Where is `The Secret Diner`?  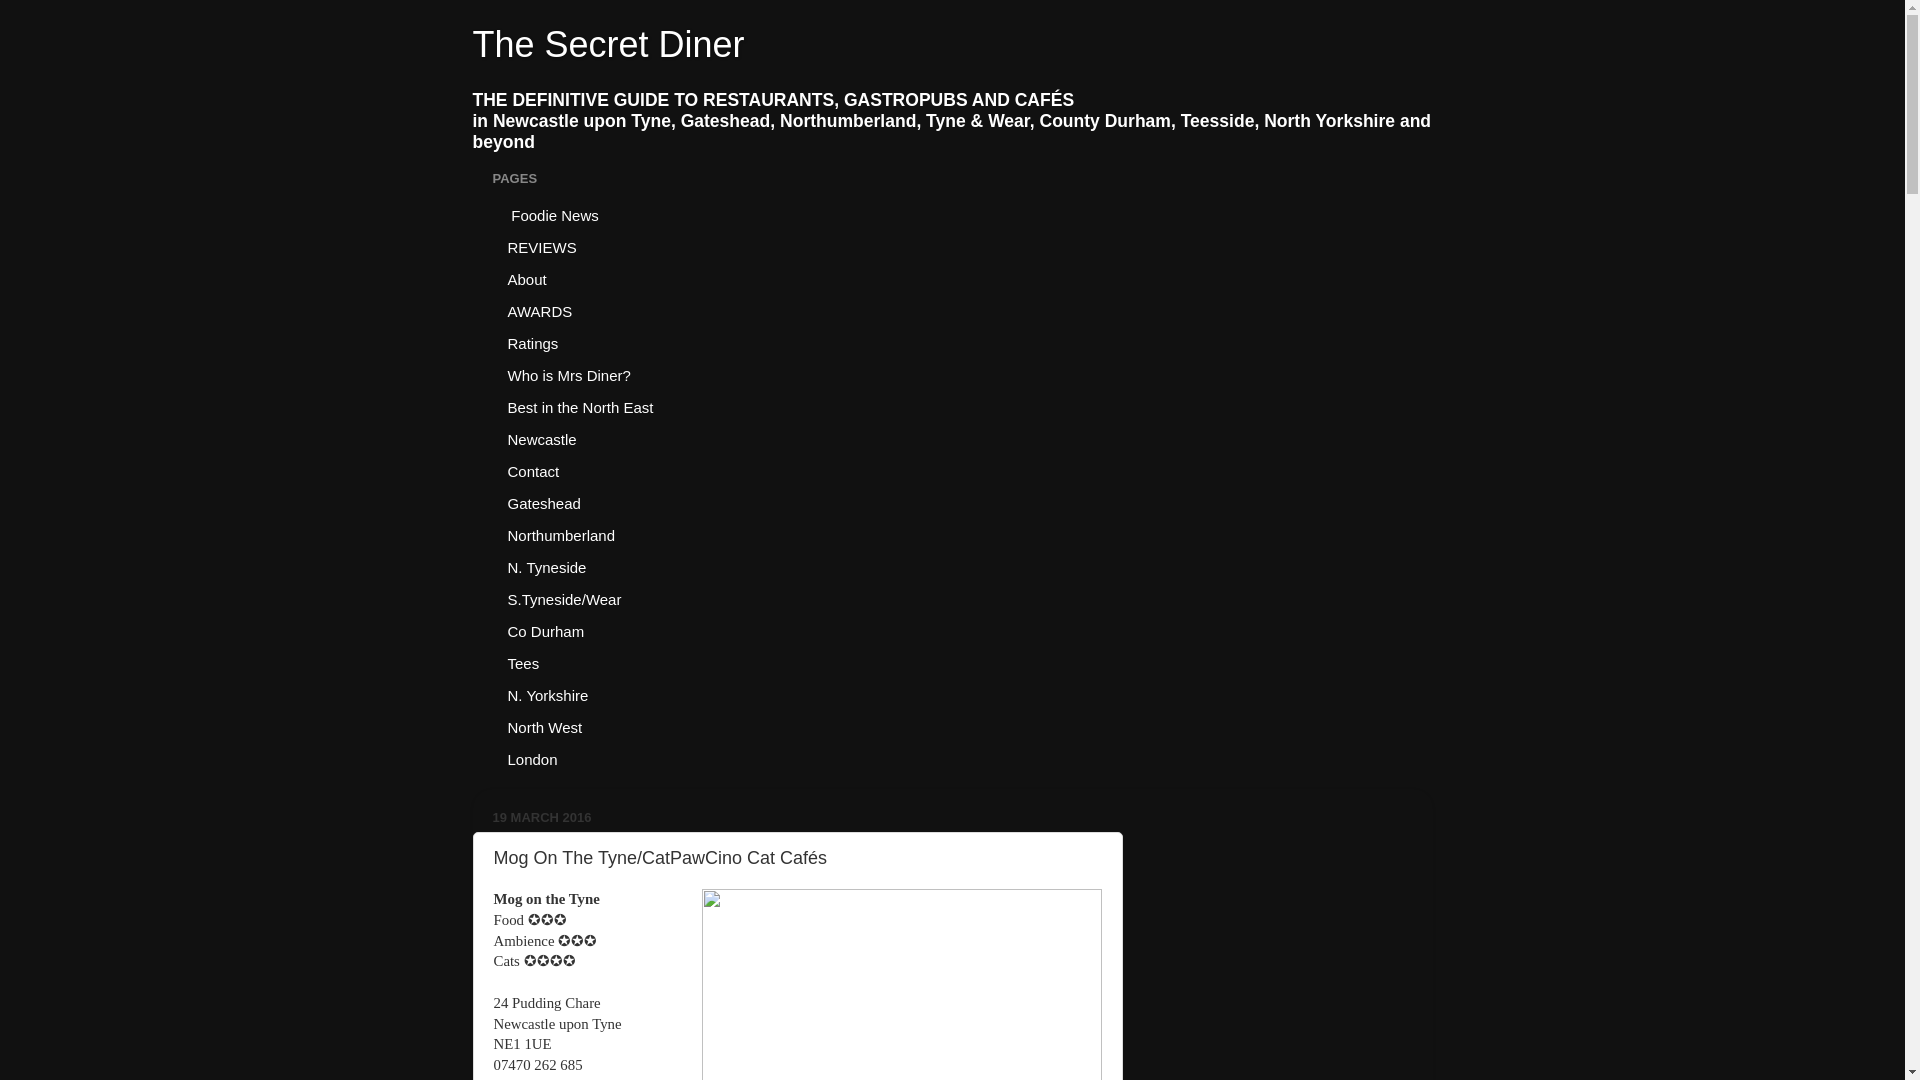
The Secret Diner is located at coordinates (608, 44).